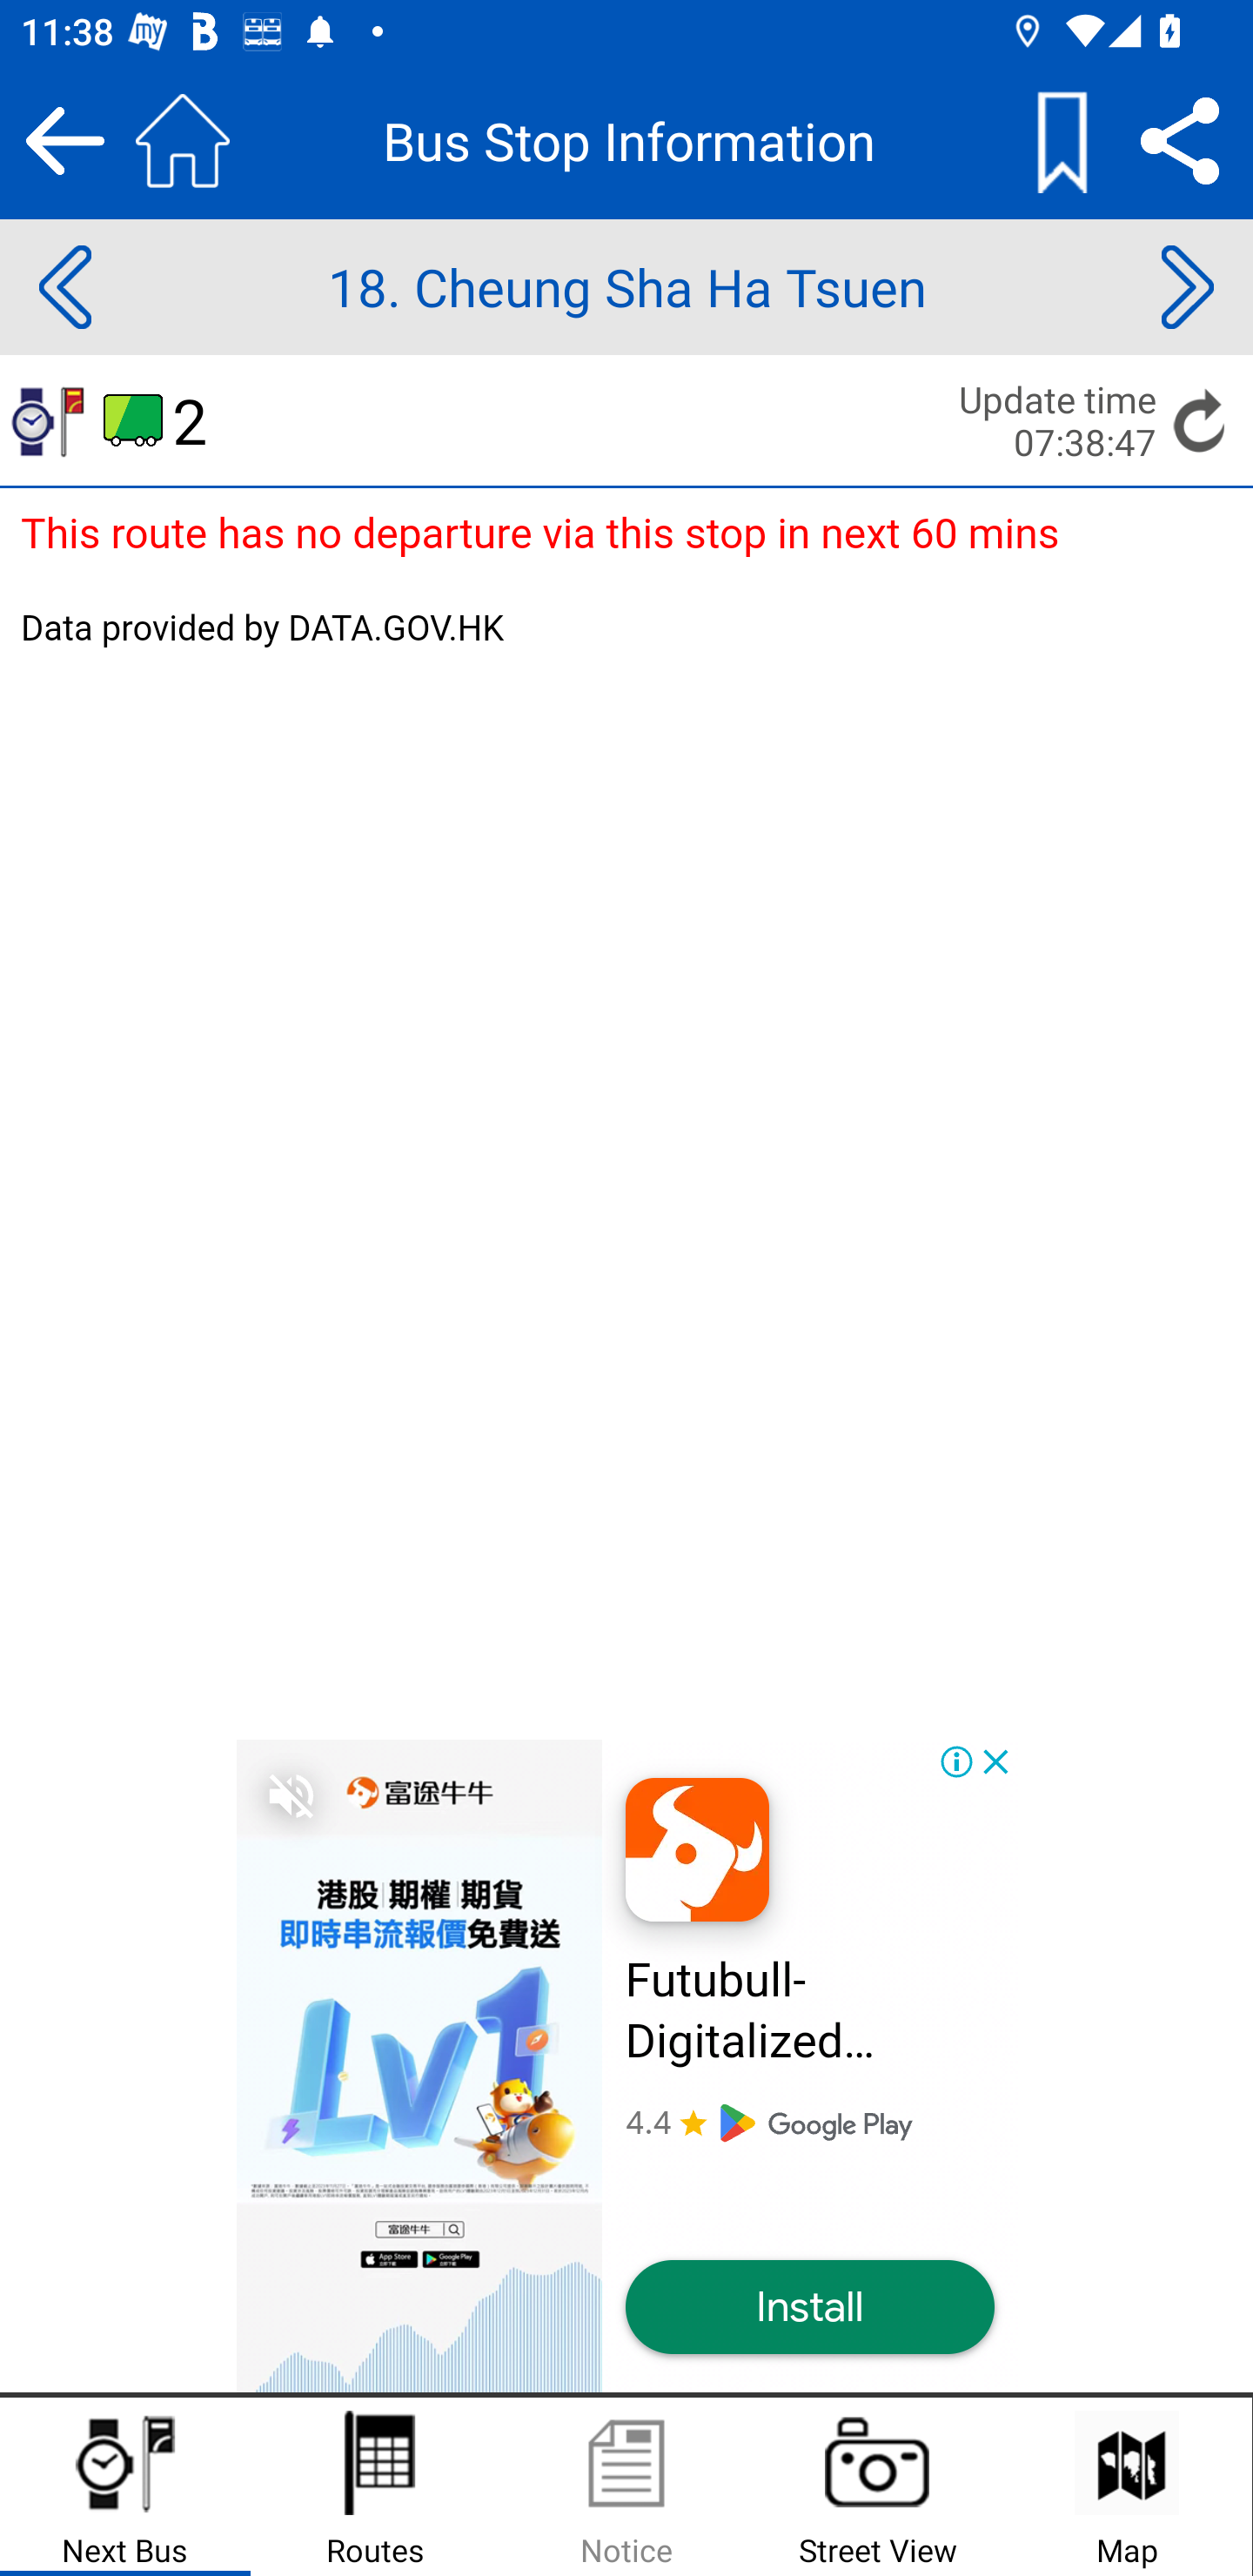 This screenshot has width=1253, height=2576. Describe the element at coordinates (809, 2308) in the screenshot. I see `Install` at that location.